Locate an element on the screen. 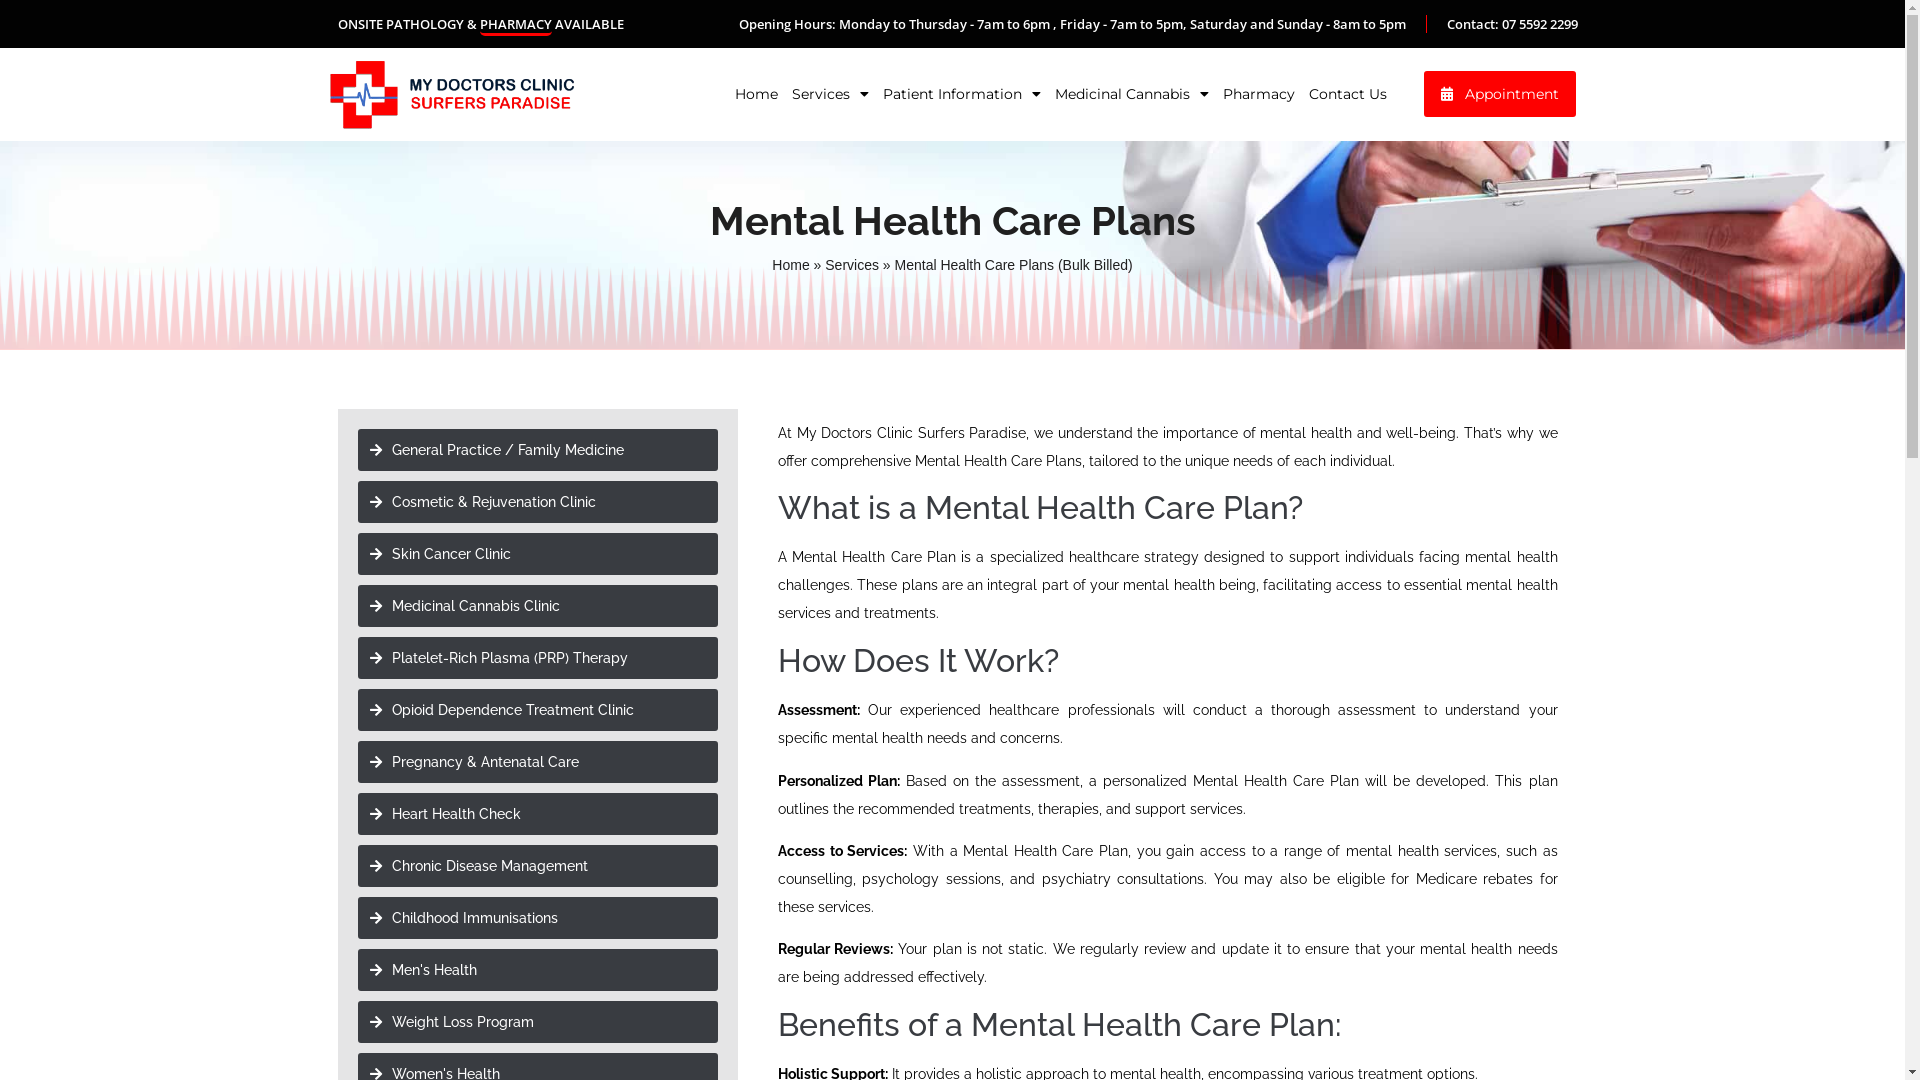 This screenshot has width=1920, height=1080. Medicinal Cannabis Clinic is located at coordinates (538, 606).